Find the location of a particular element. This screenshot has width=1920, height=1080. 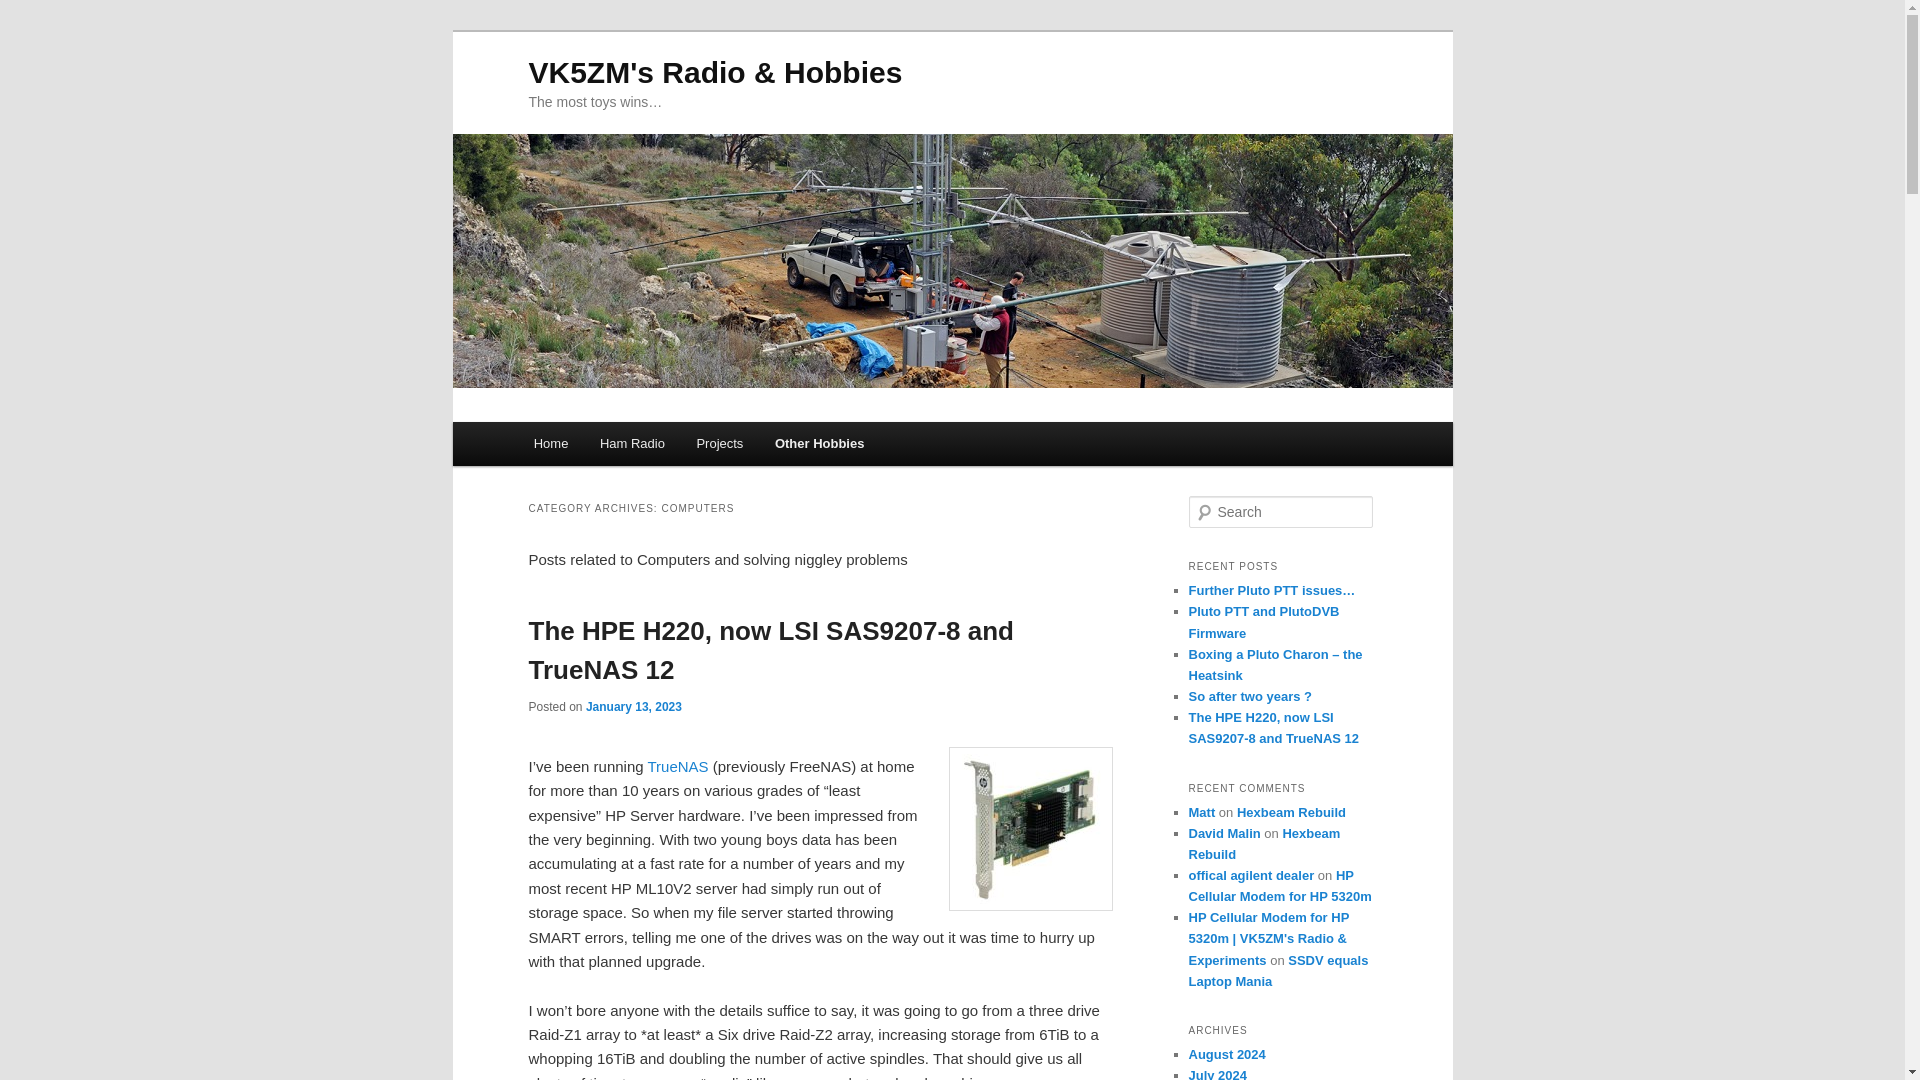

Other Hobbies is located at coordinates (818, 444).